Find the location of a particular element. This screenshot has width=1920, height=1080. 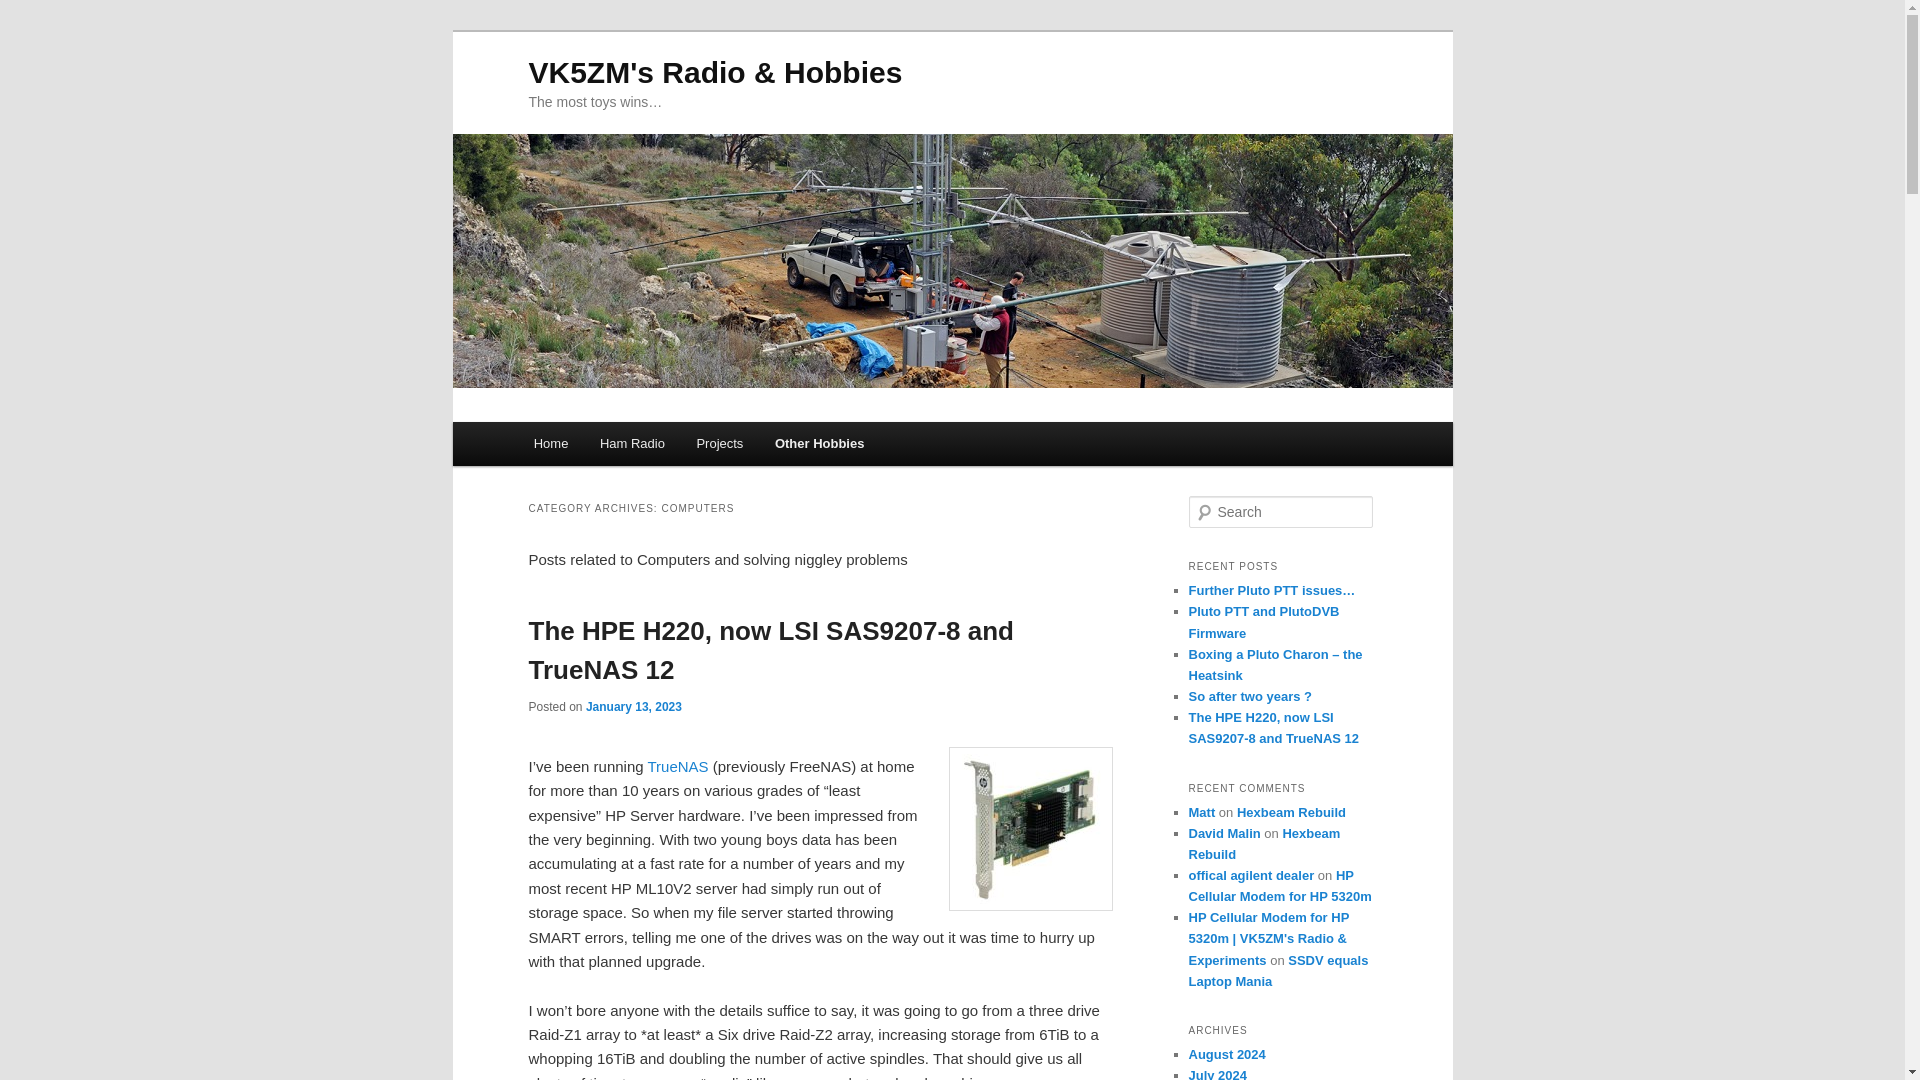

Other Hobbies is located at coordinates (818, 444).